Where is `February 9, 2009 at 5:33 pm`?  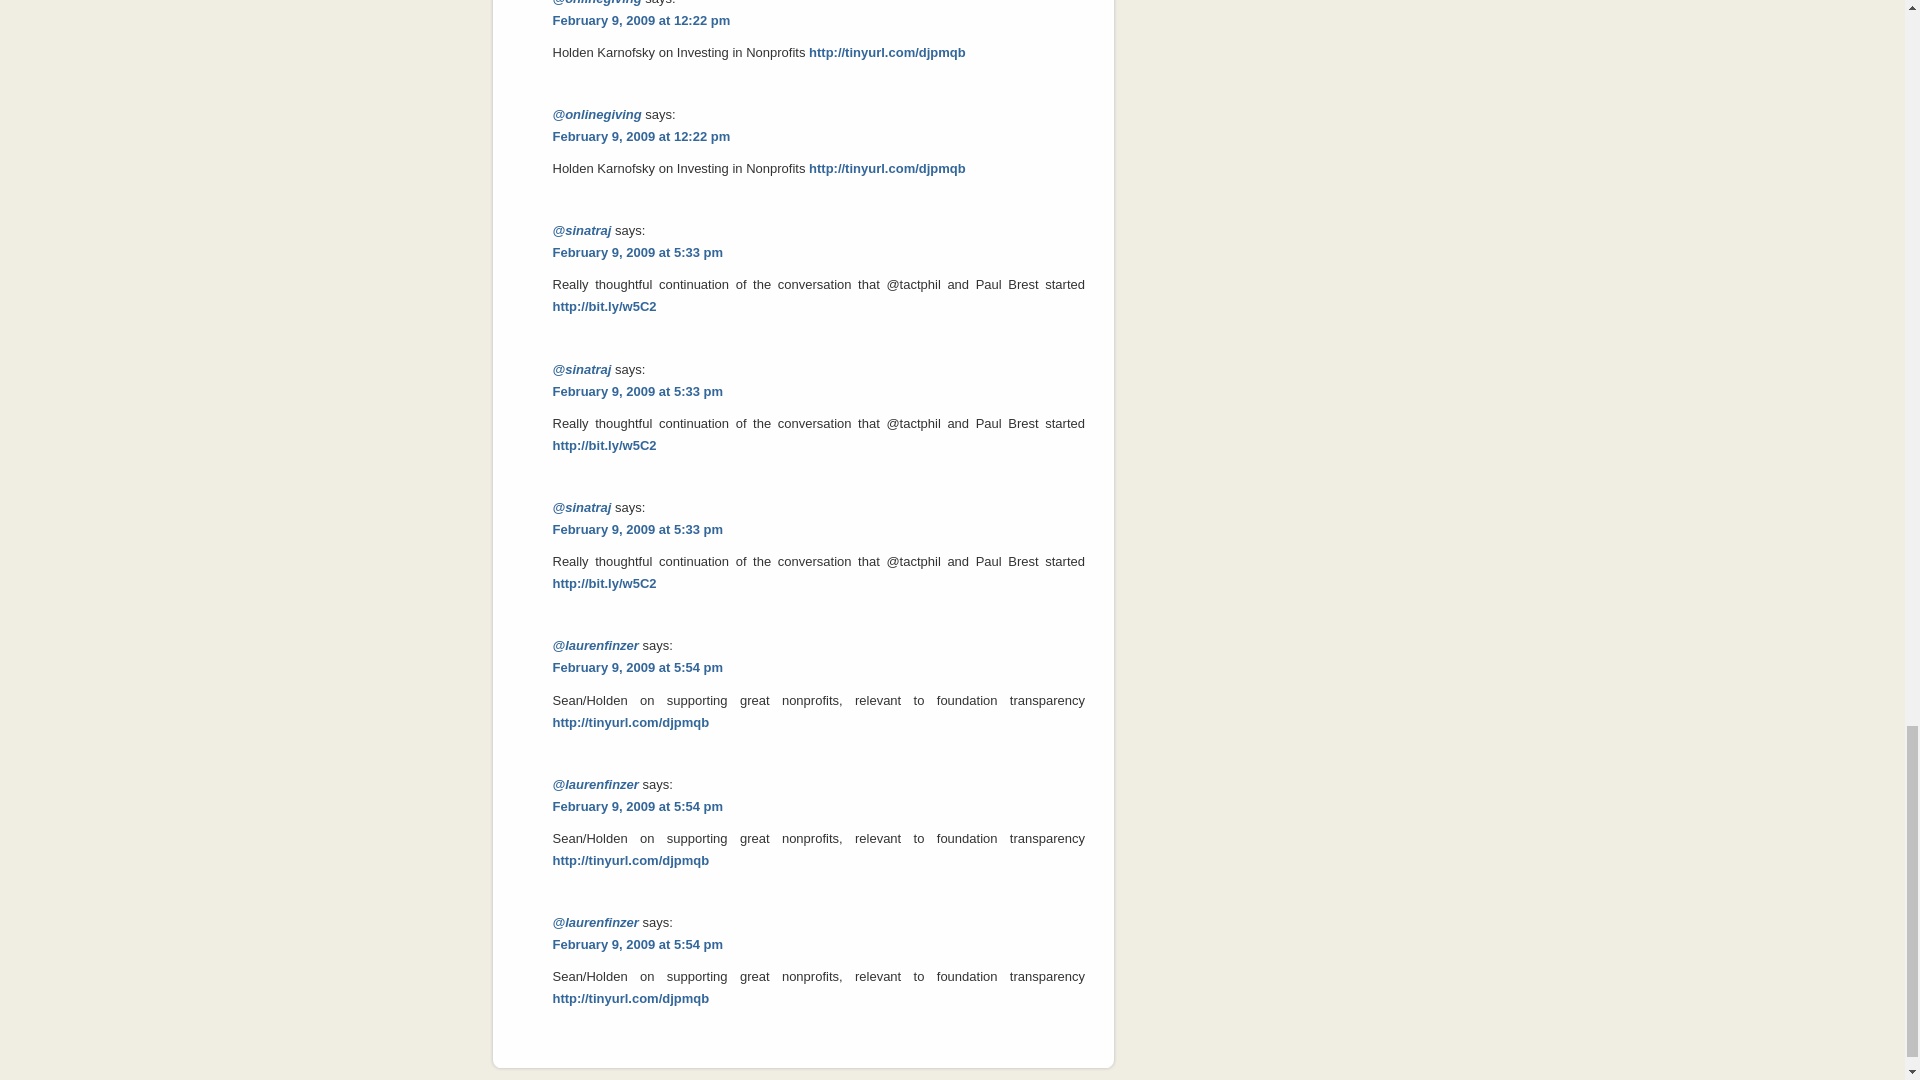
February 9, 2009 at 5:33 pm is located at coordinates (638, 252).